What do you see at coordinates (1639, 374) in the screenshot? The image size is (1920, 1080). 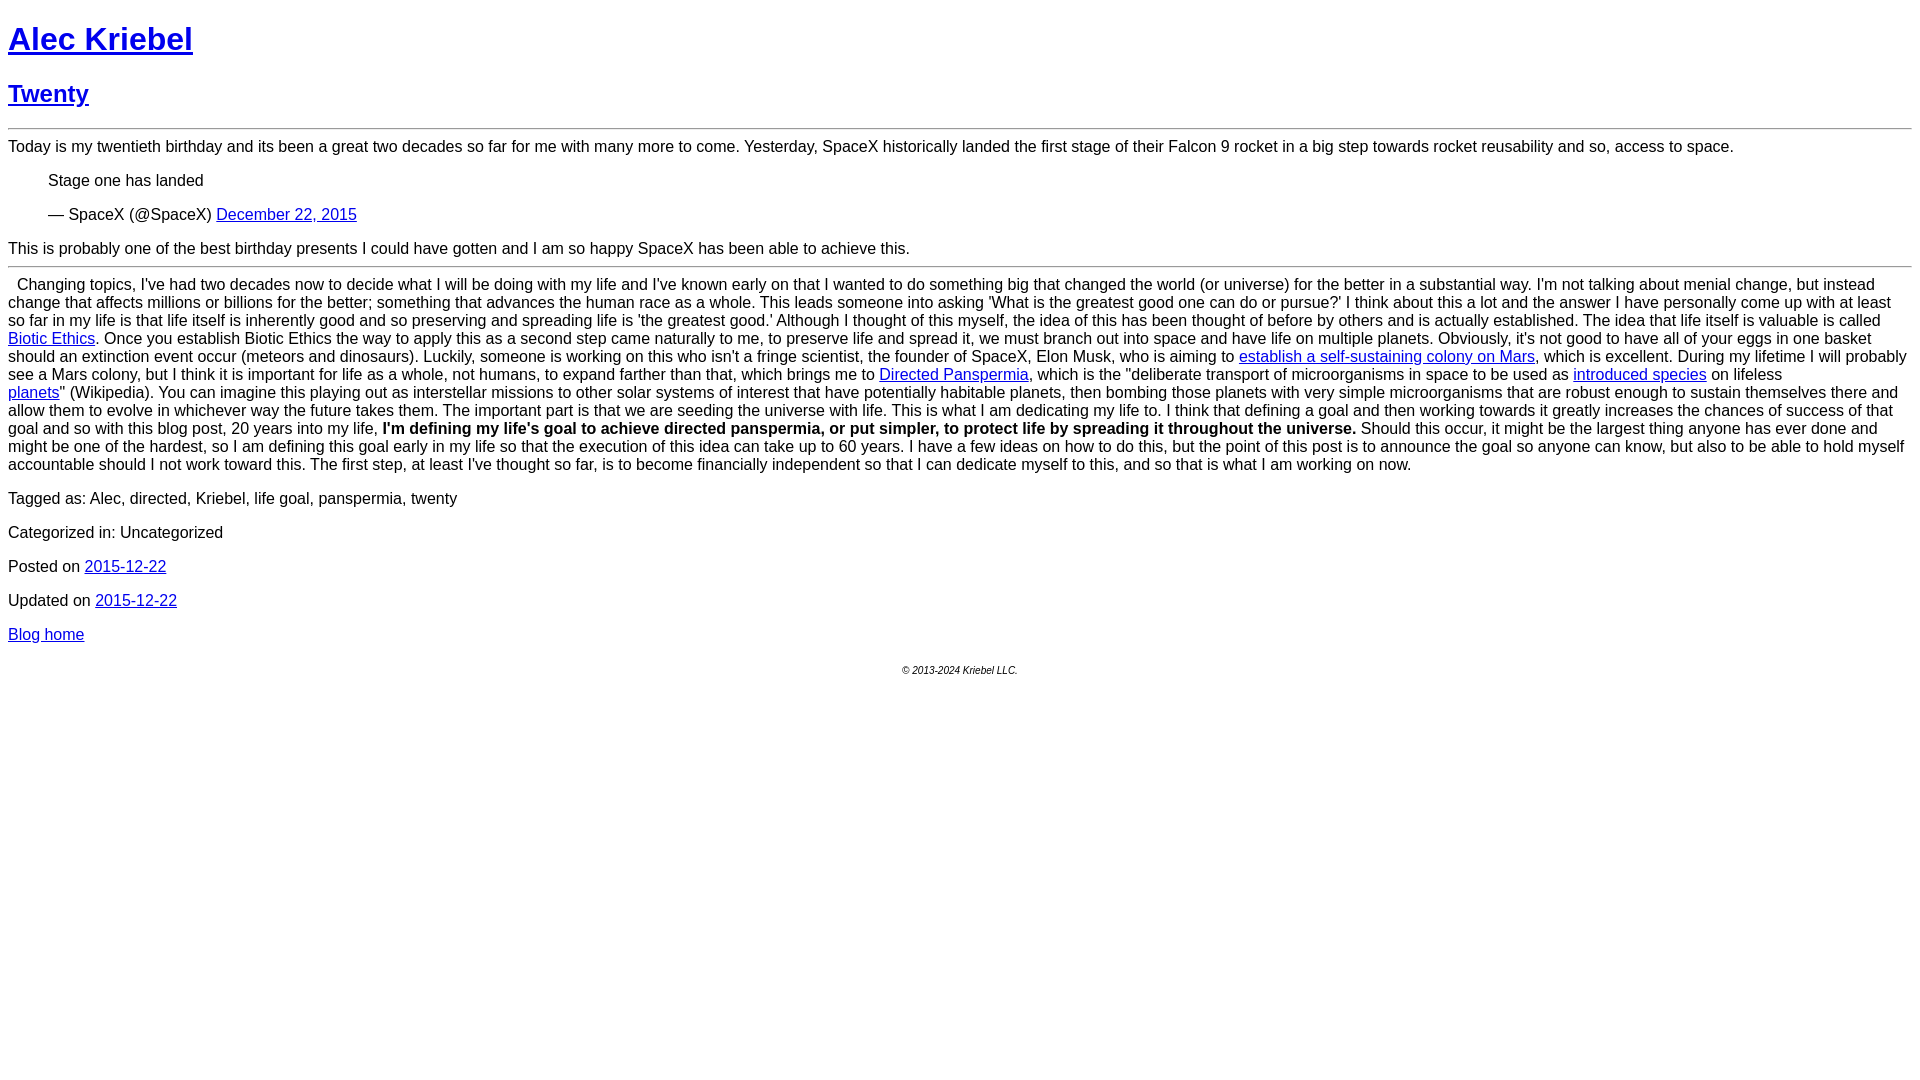 I see `introduced species` at bounding box center [1639, 374].